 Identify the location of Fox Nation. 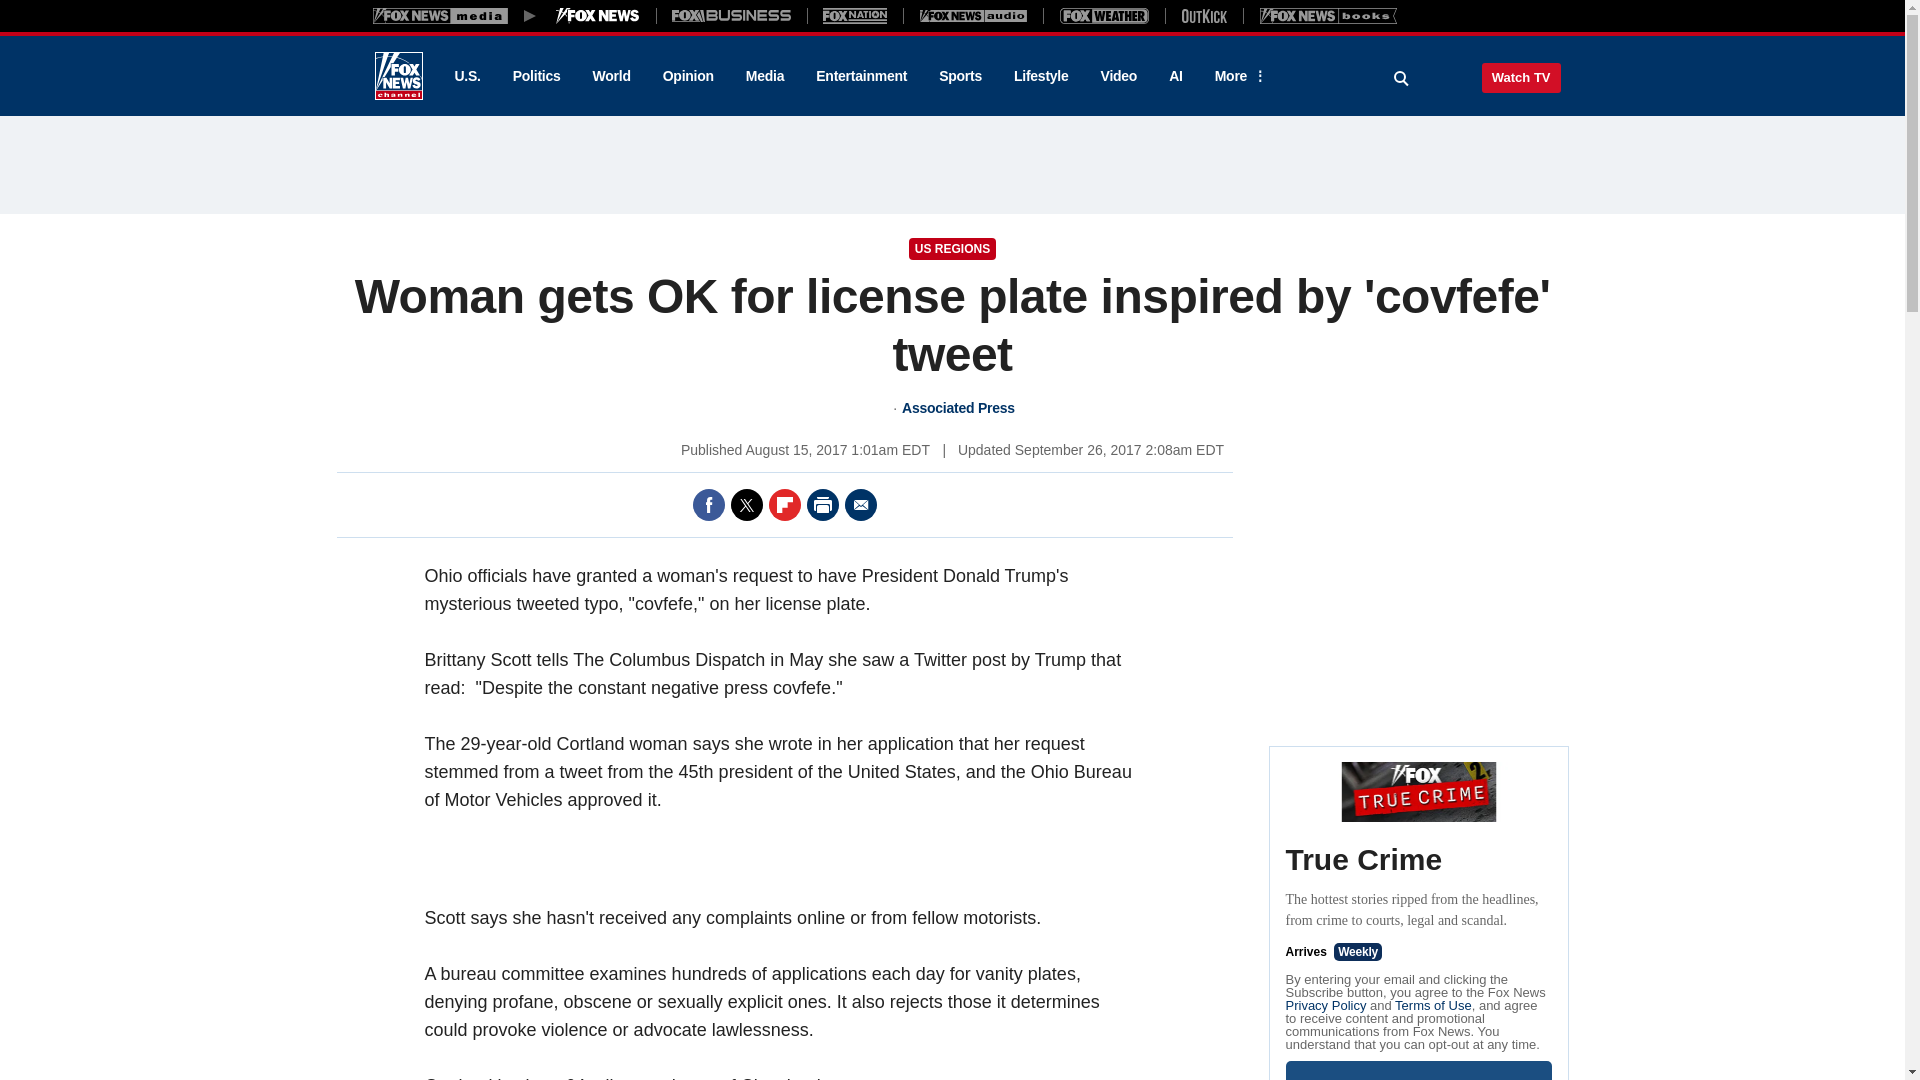
(855, 15).